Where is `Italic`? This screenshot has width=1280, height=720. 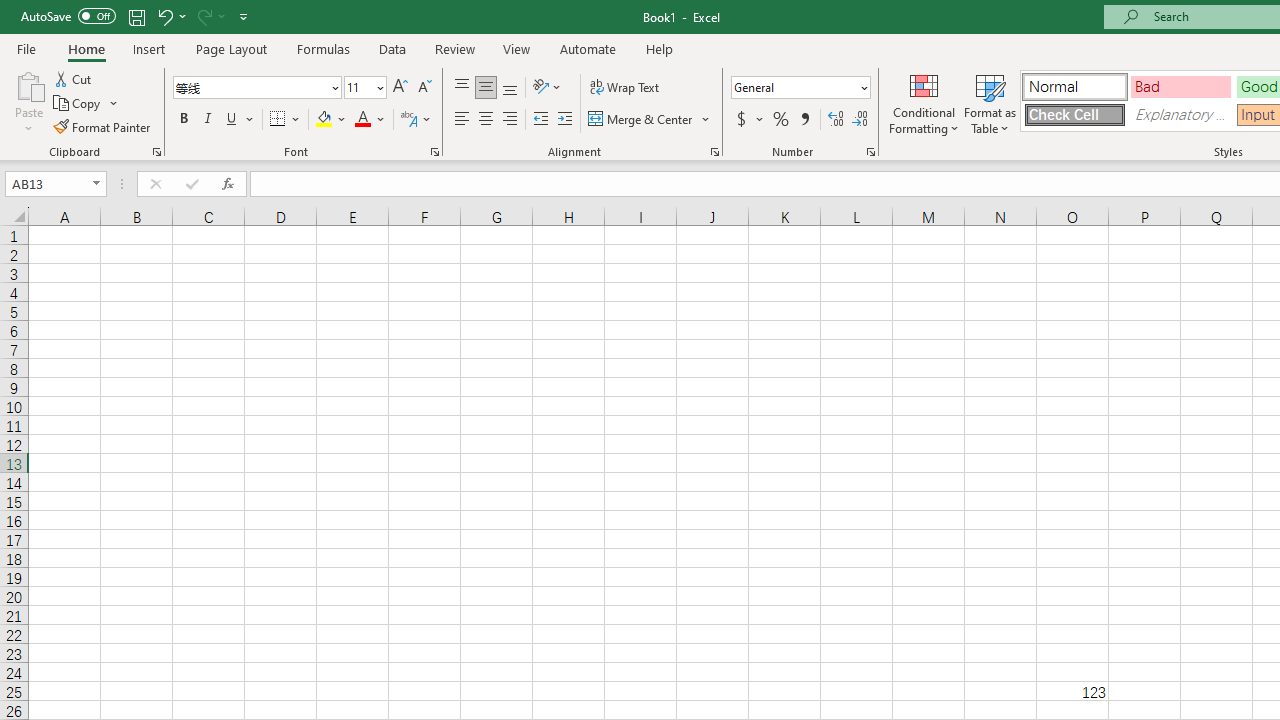
Italic is located at coordinates (208, 120).